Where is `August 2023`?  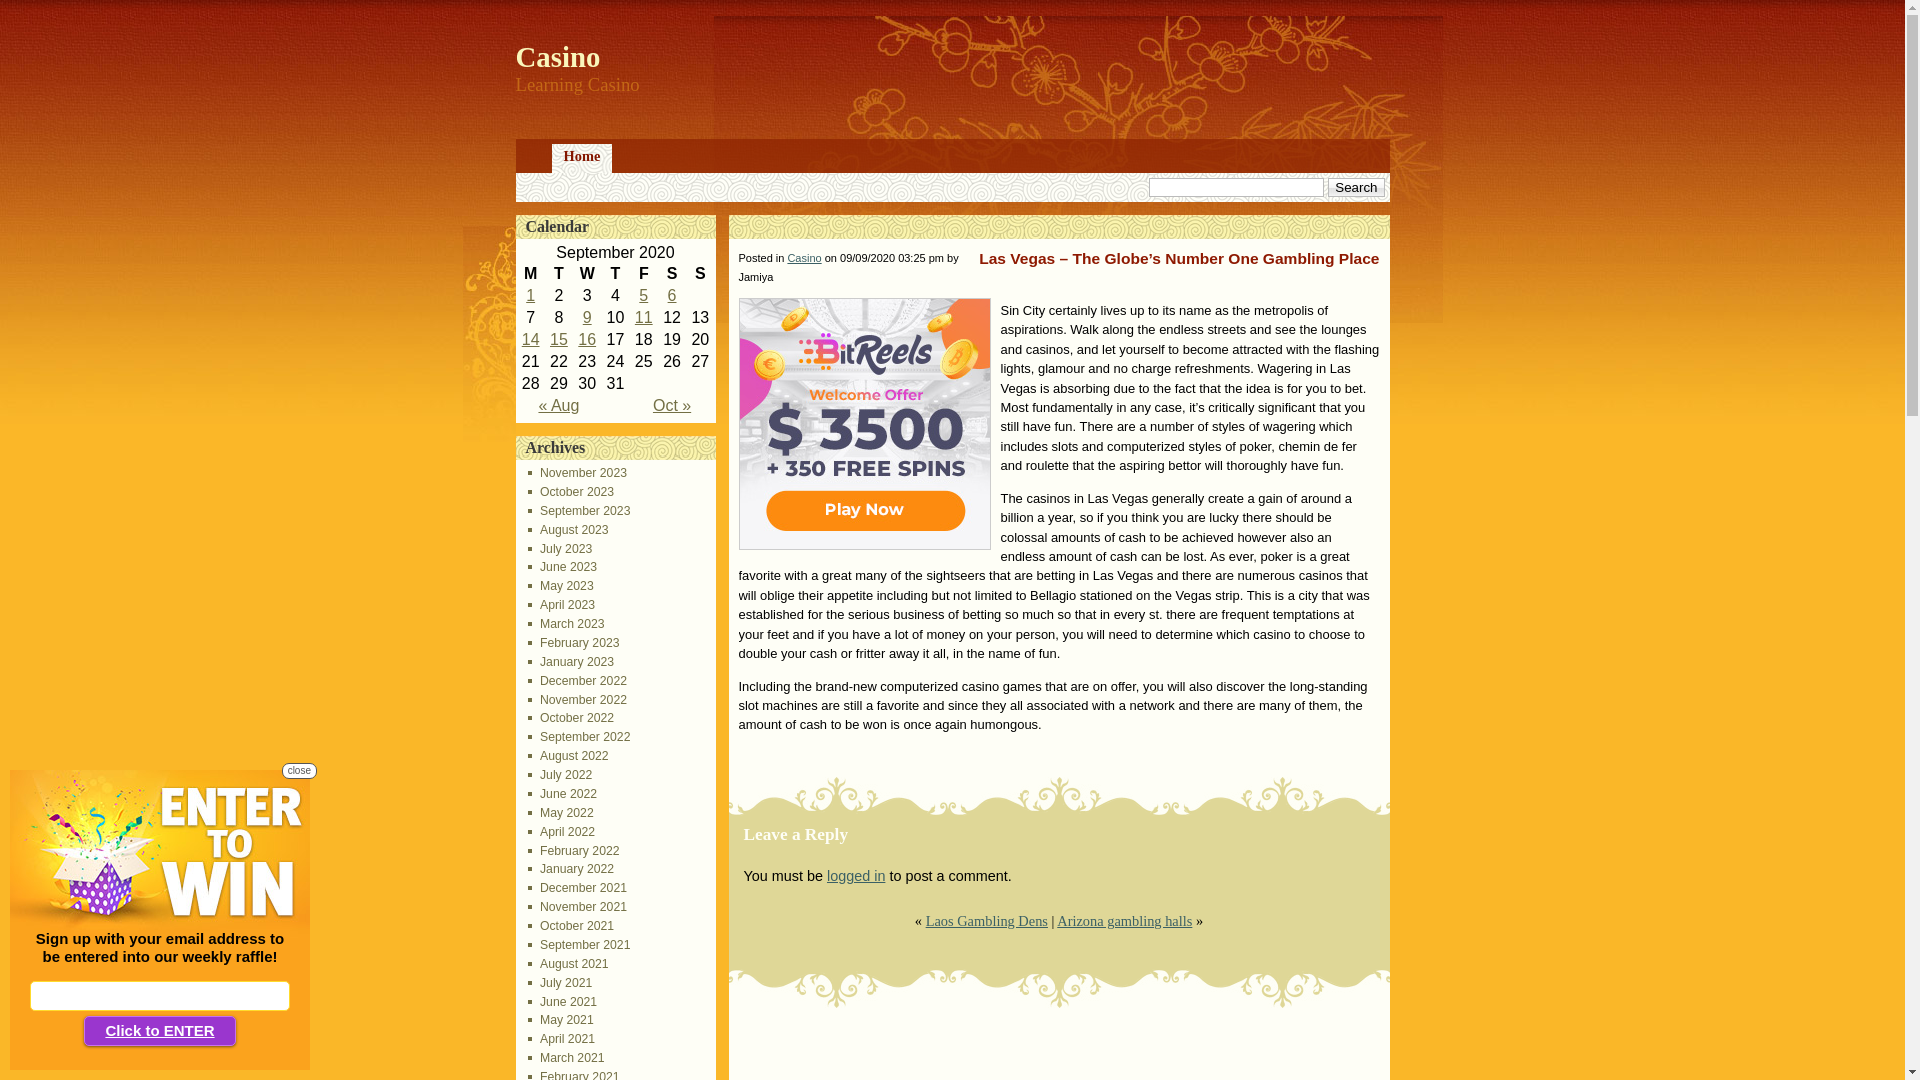 August 2023 is located at coordinates (568, 530).